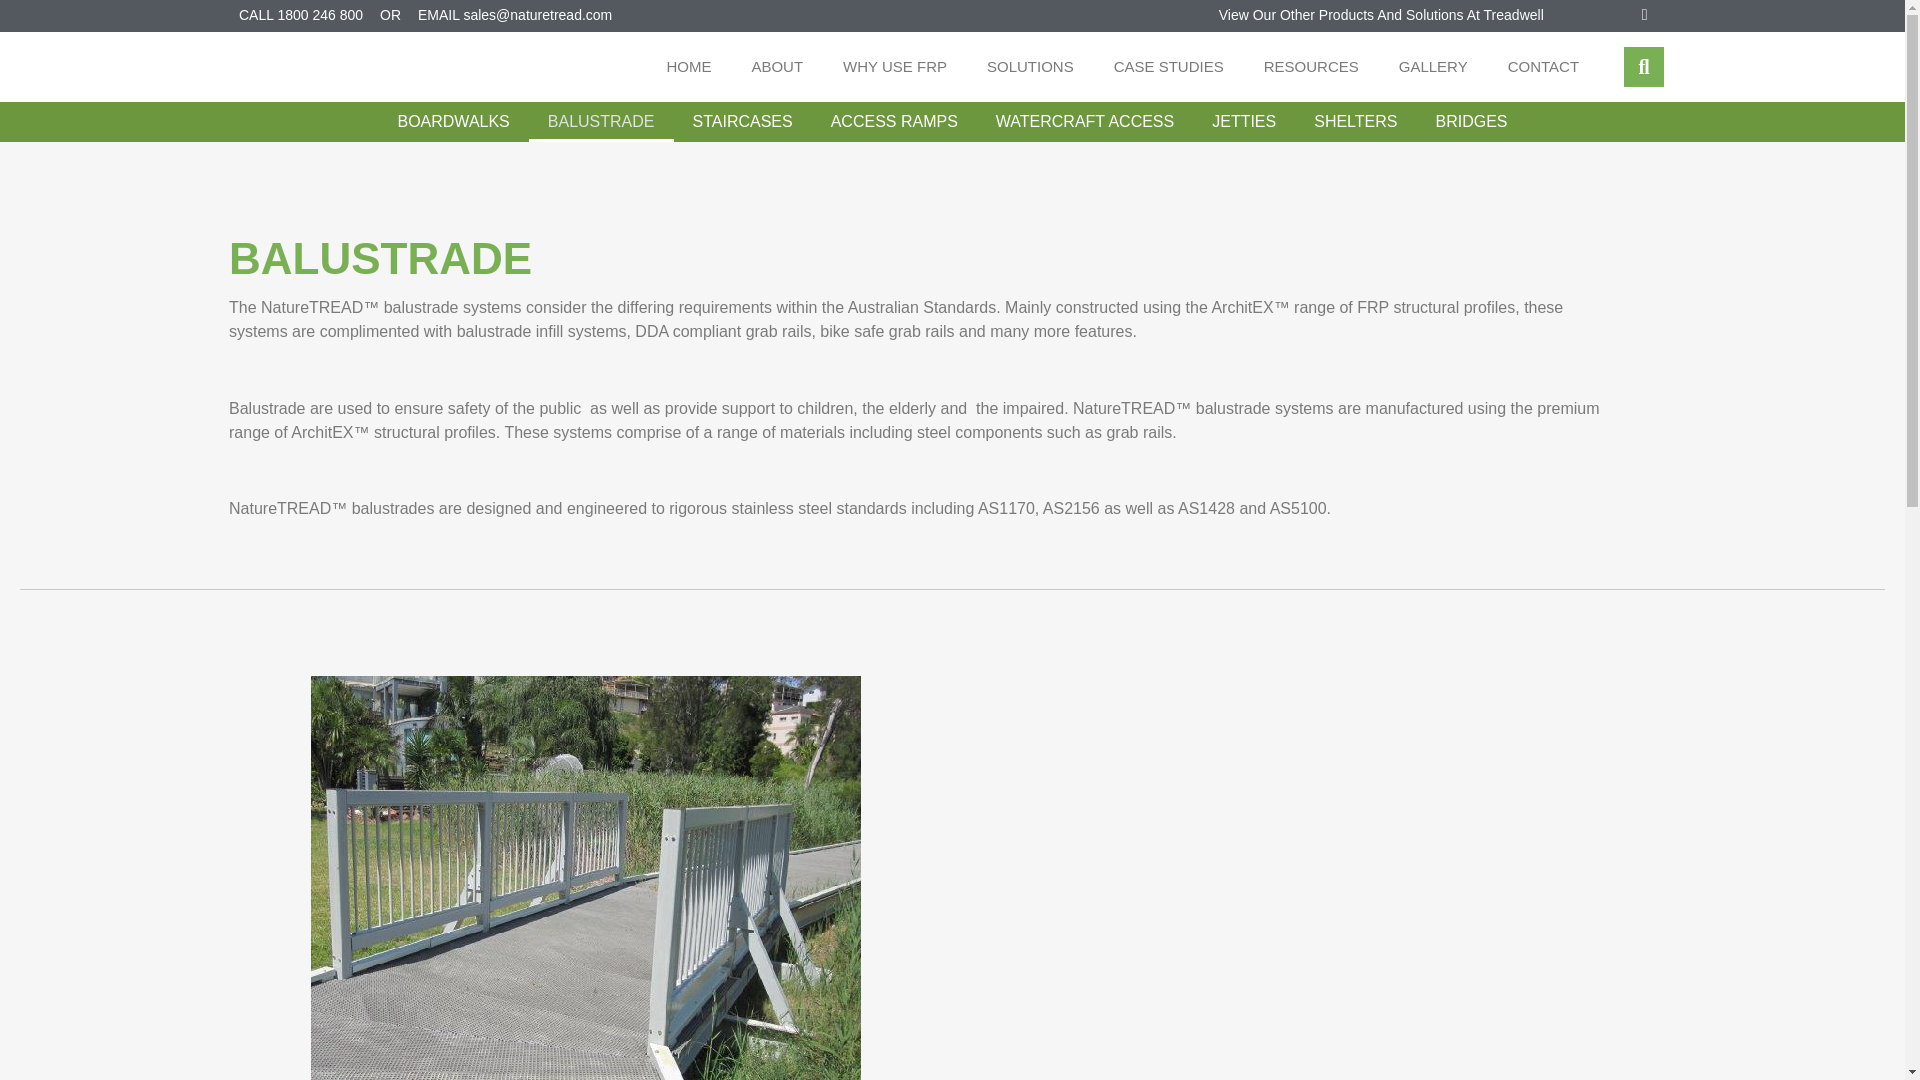 This screenshot has height=1080, width=1920. Describe the element at coordinates (1311, 66) in the screenshot. I see `RESOURCES` at that location.